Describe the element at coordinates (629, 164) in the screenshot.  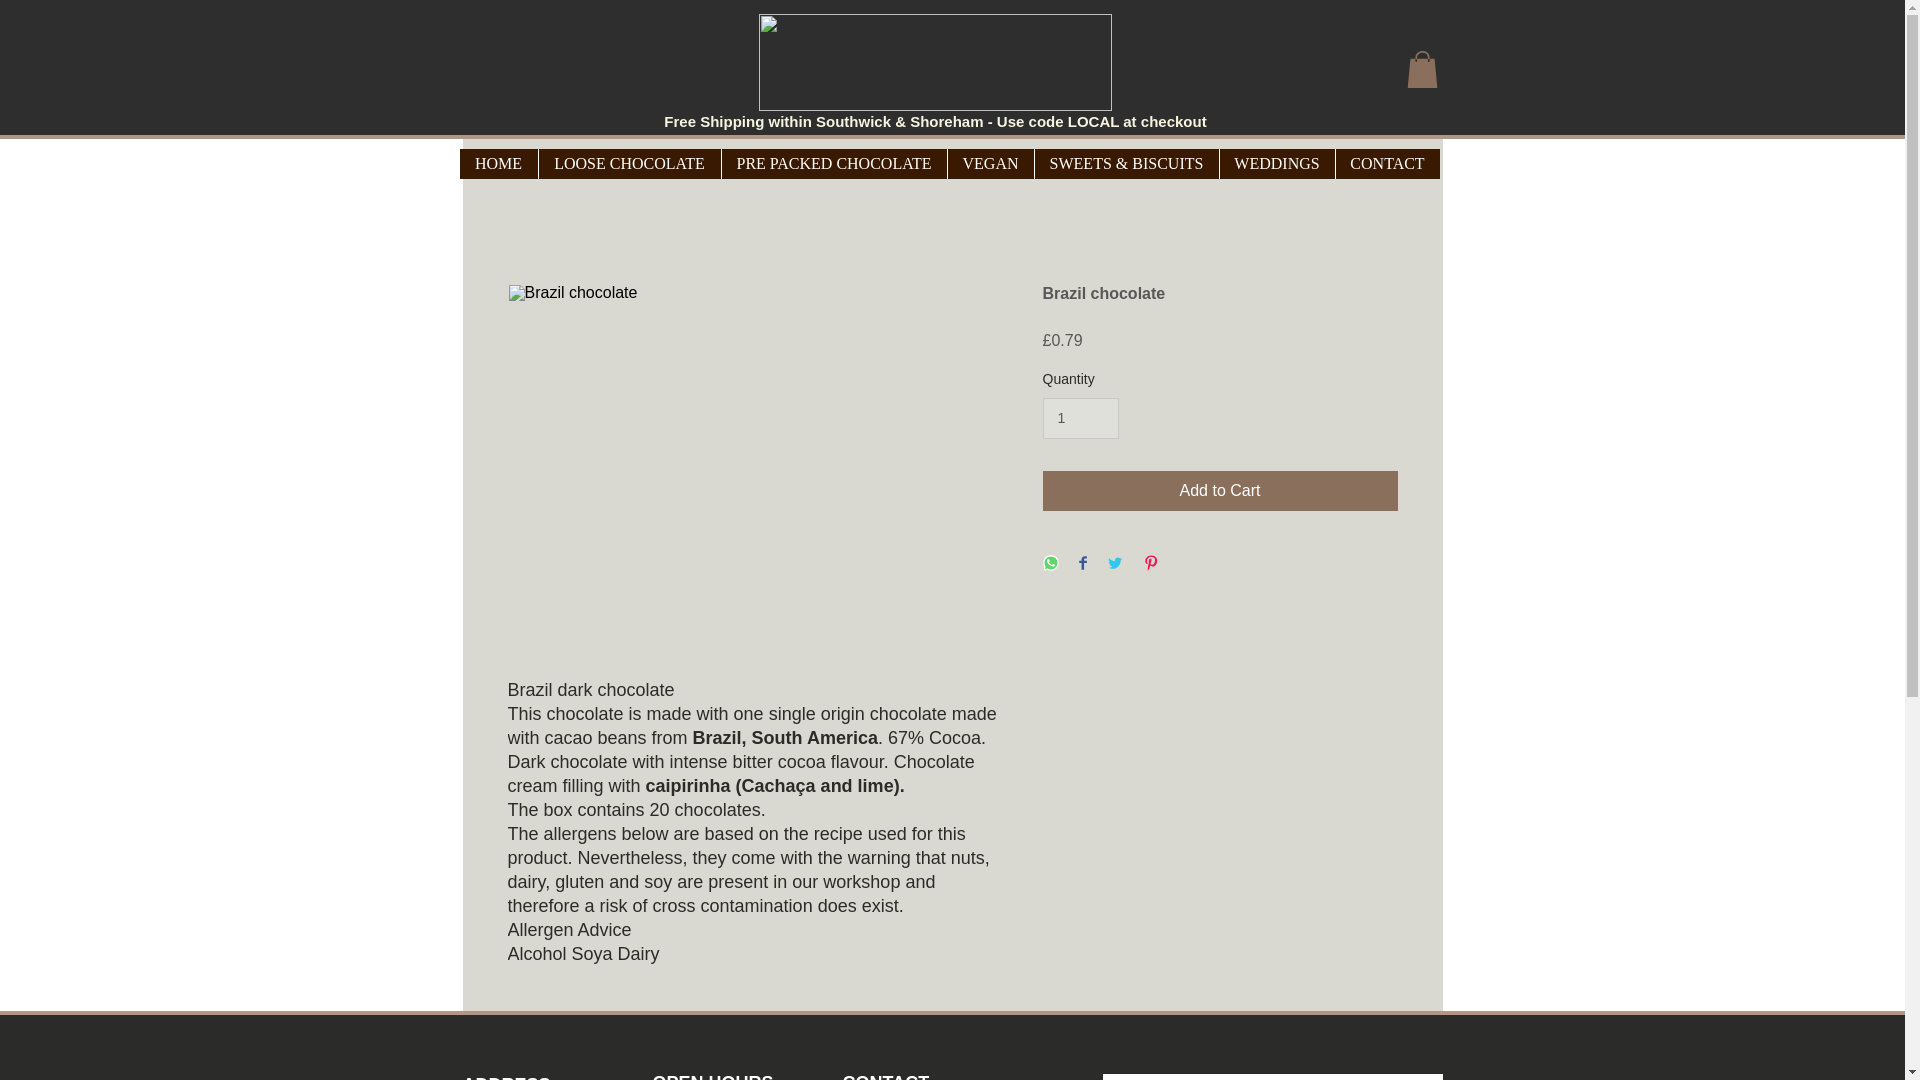
I see `LOOSE CHOCOLATE` at that location.